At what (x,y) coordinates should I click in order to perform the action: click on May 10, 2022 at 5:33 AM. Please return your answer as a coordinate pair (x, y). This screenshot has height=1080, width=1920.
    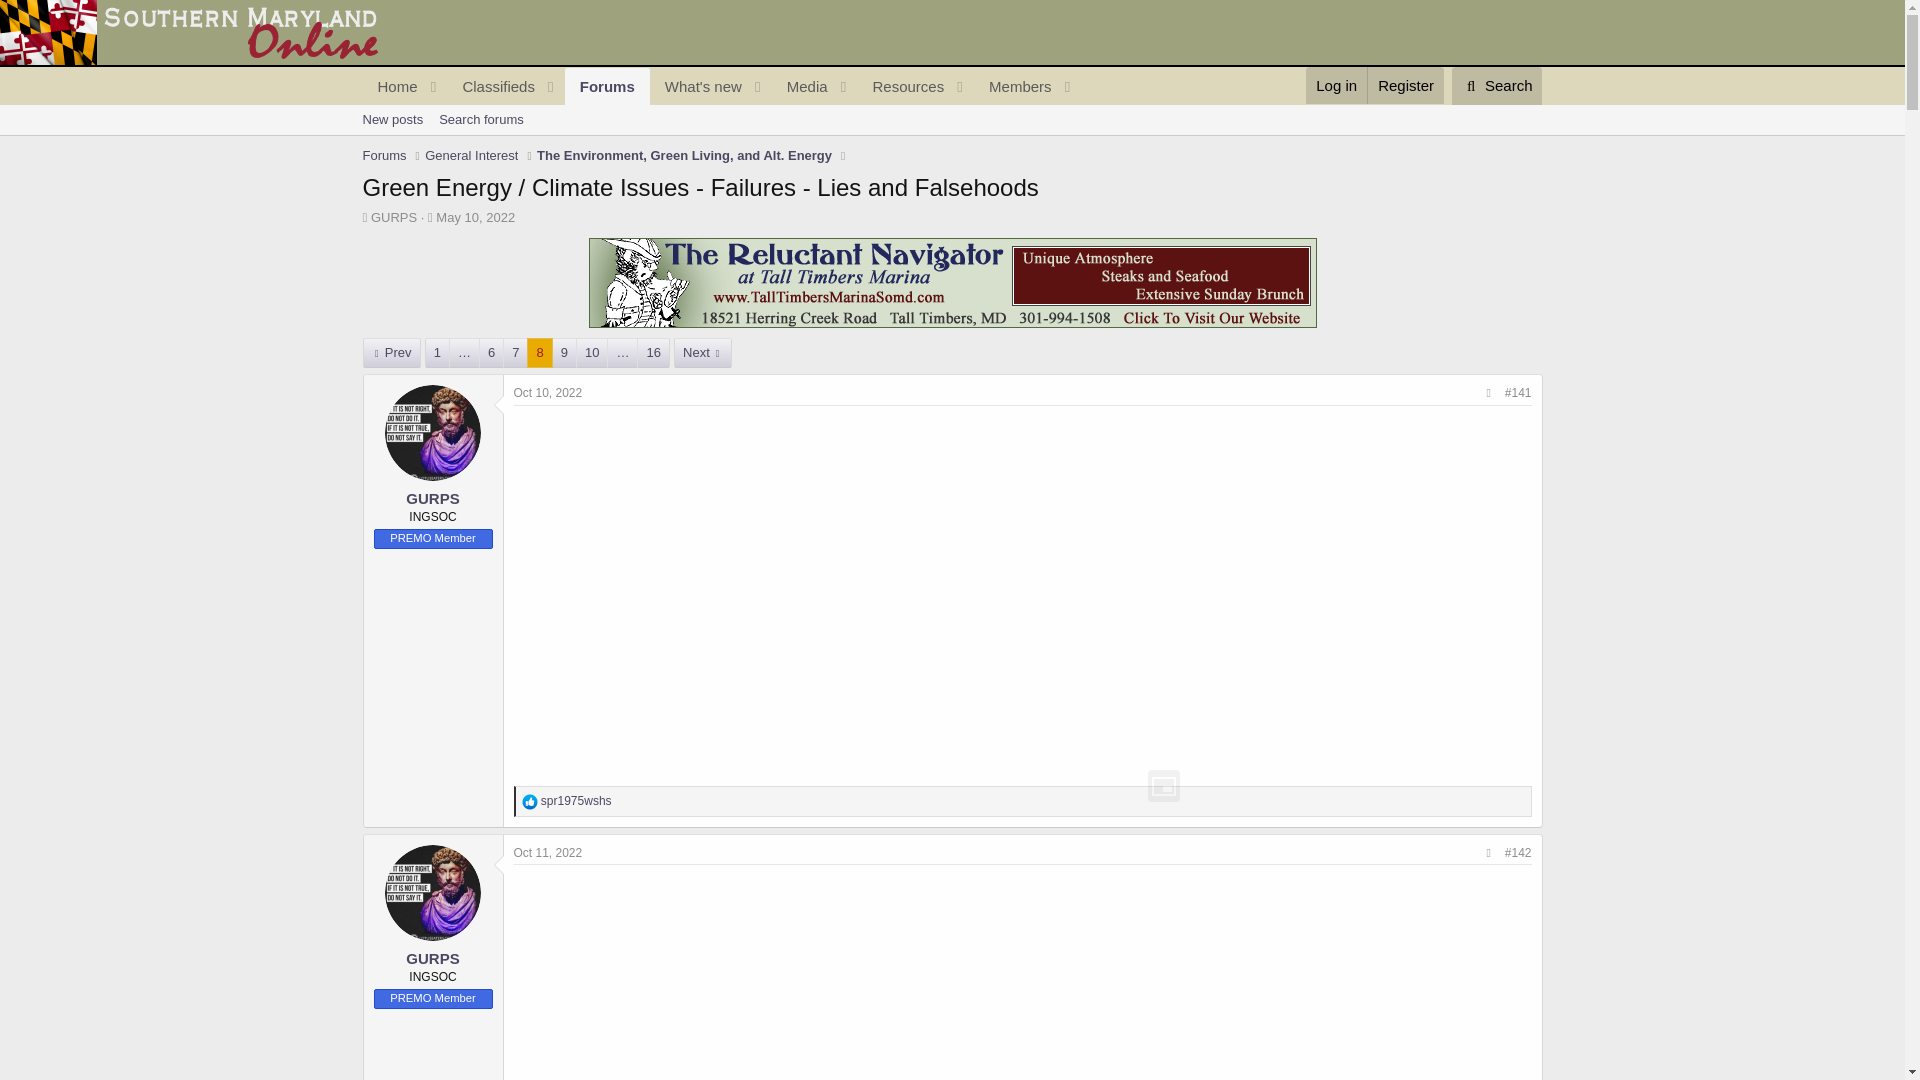
    Looking at the image, I should click on (607, 86).